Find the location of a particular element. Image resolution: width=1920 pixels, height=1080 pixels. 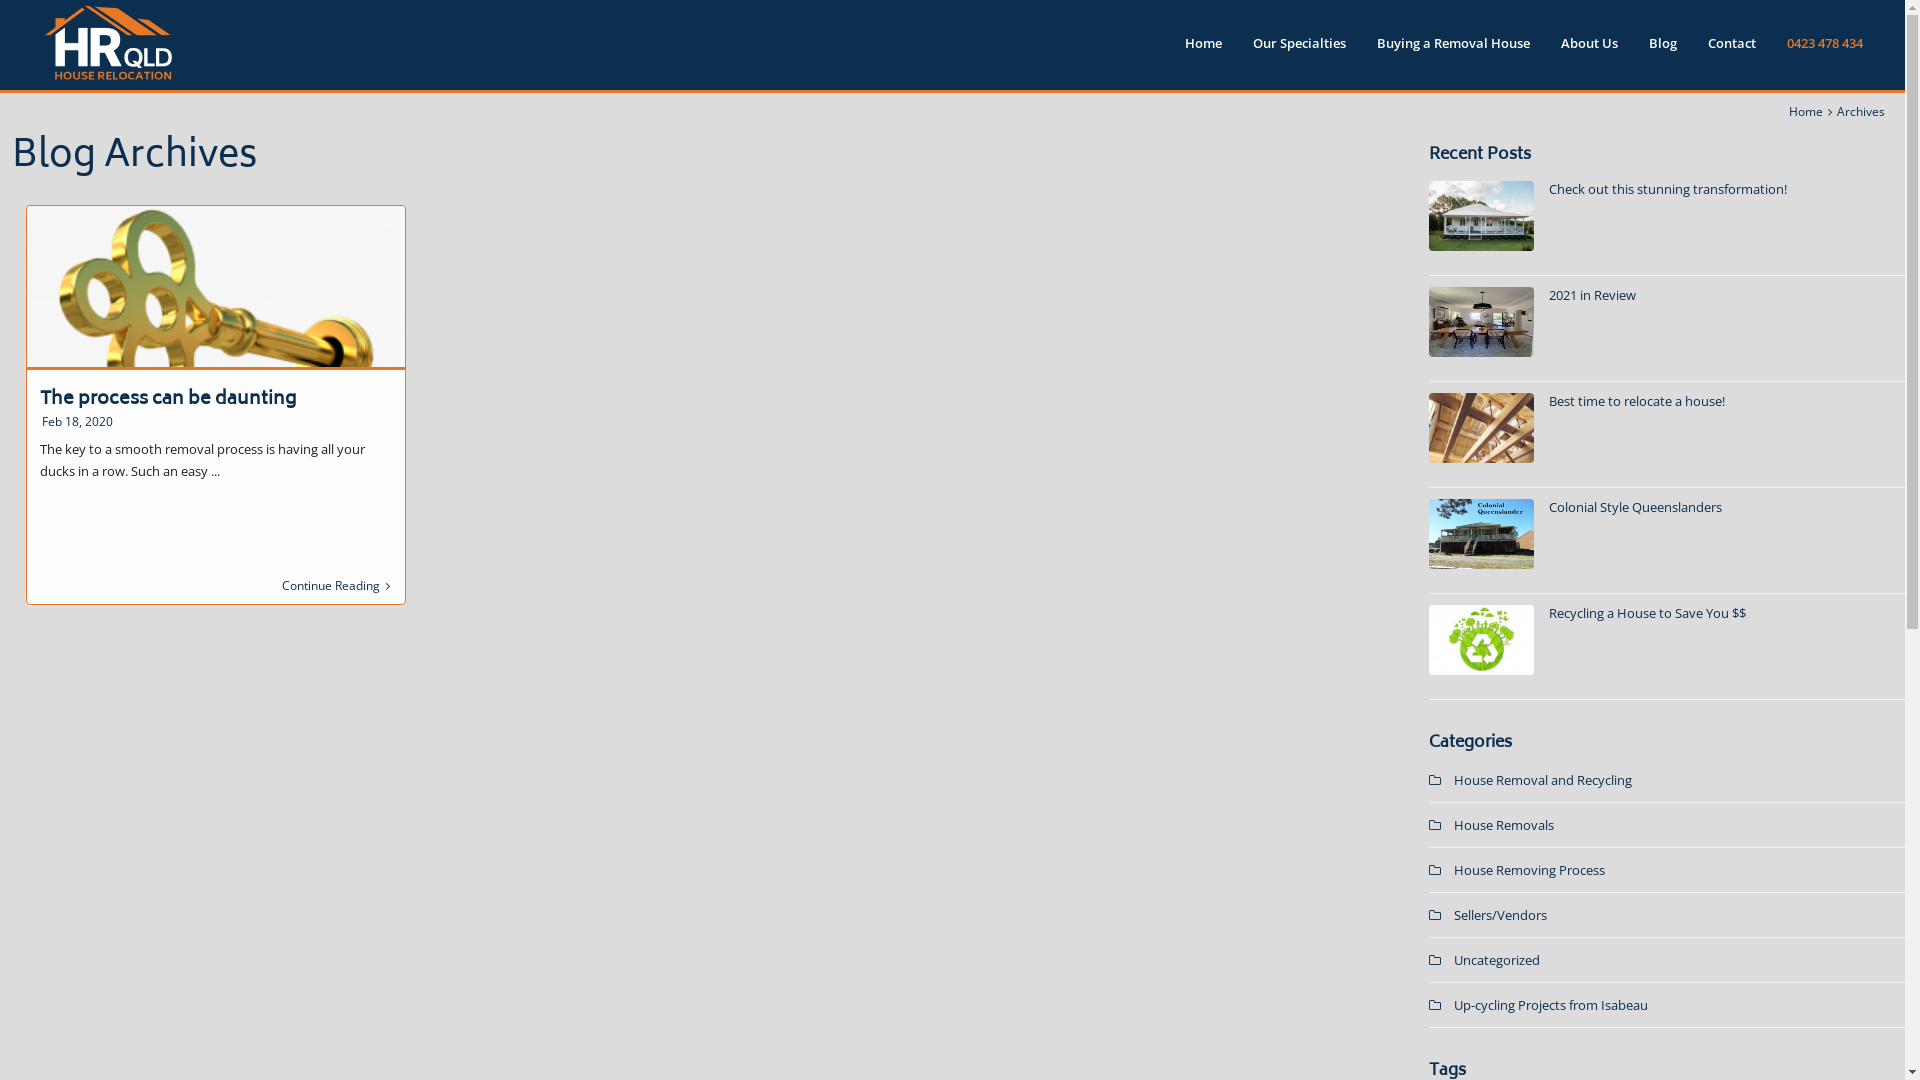

Contact is located at coordinates (1732, 51).